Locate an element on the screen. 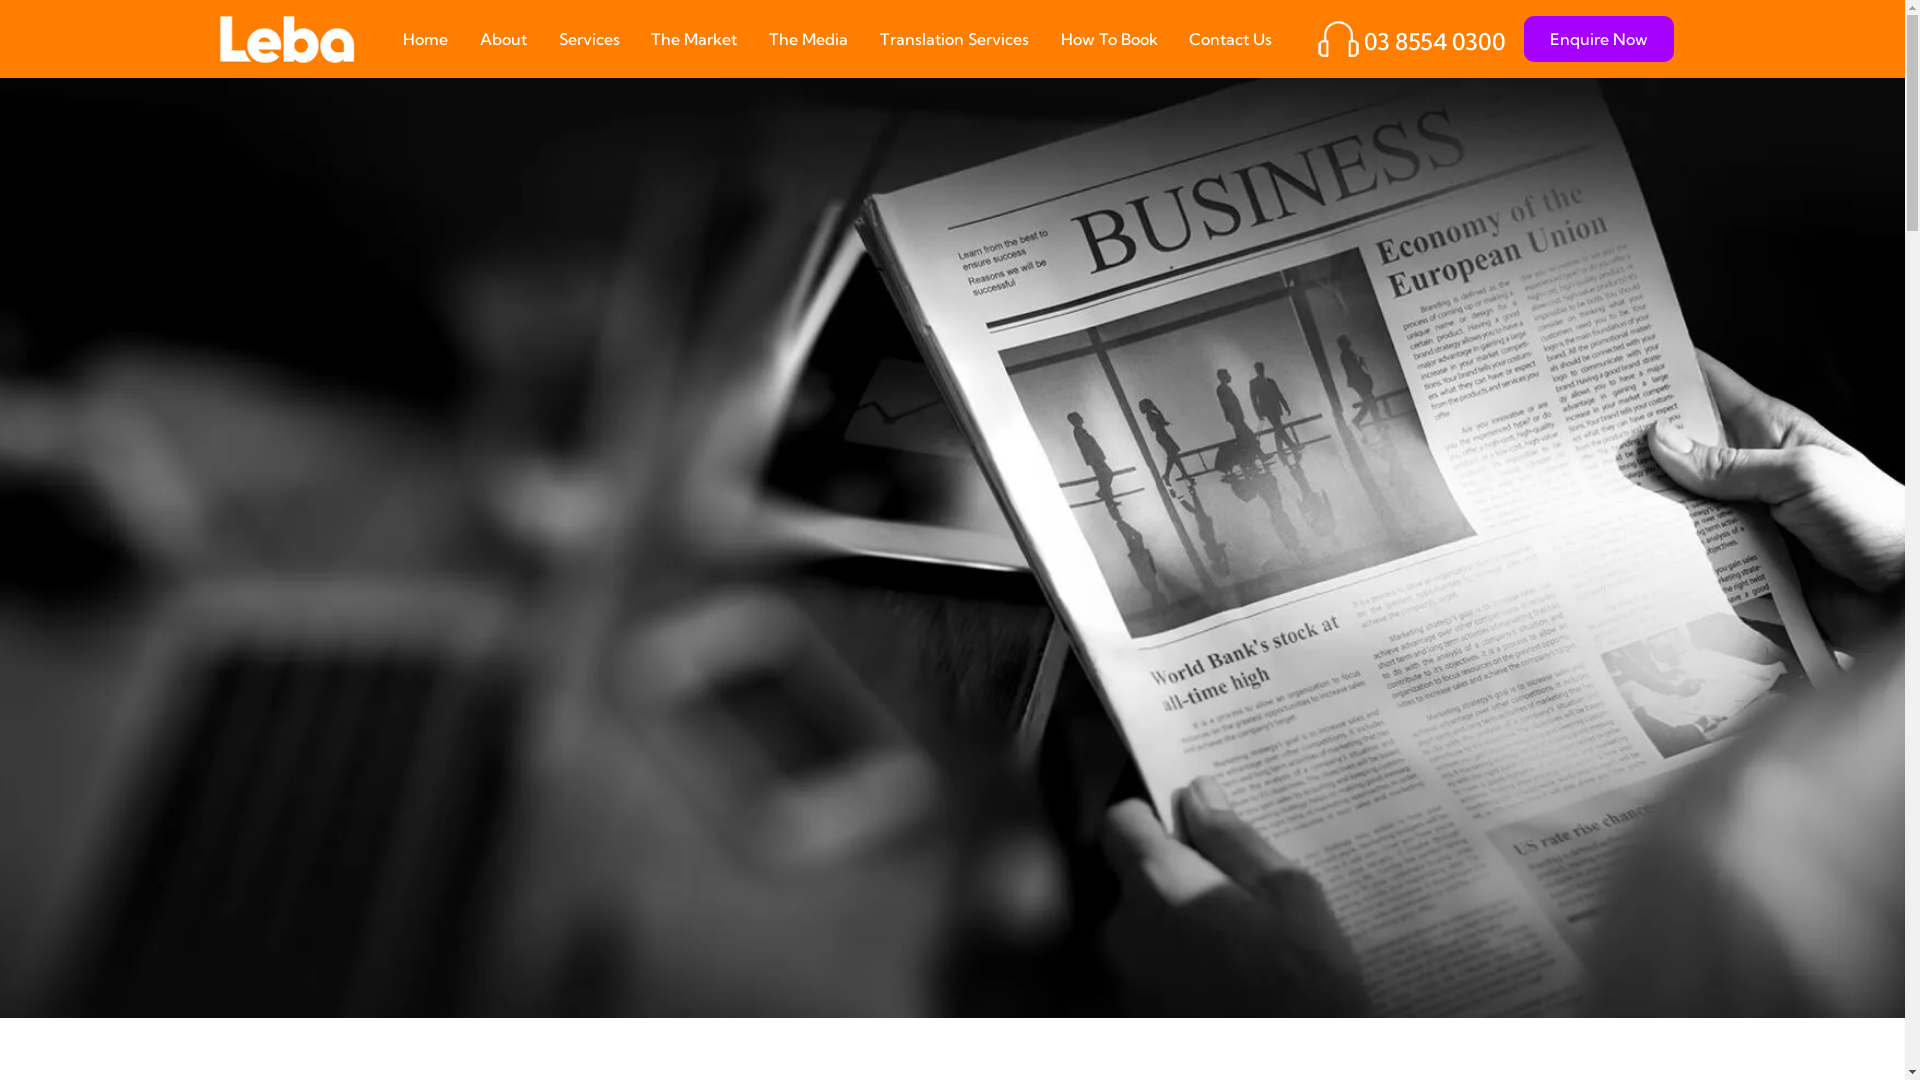  How To Book is located at coordinates (1110, 38).